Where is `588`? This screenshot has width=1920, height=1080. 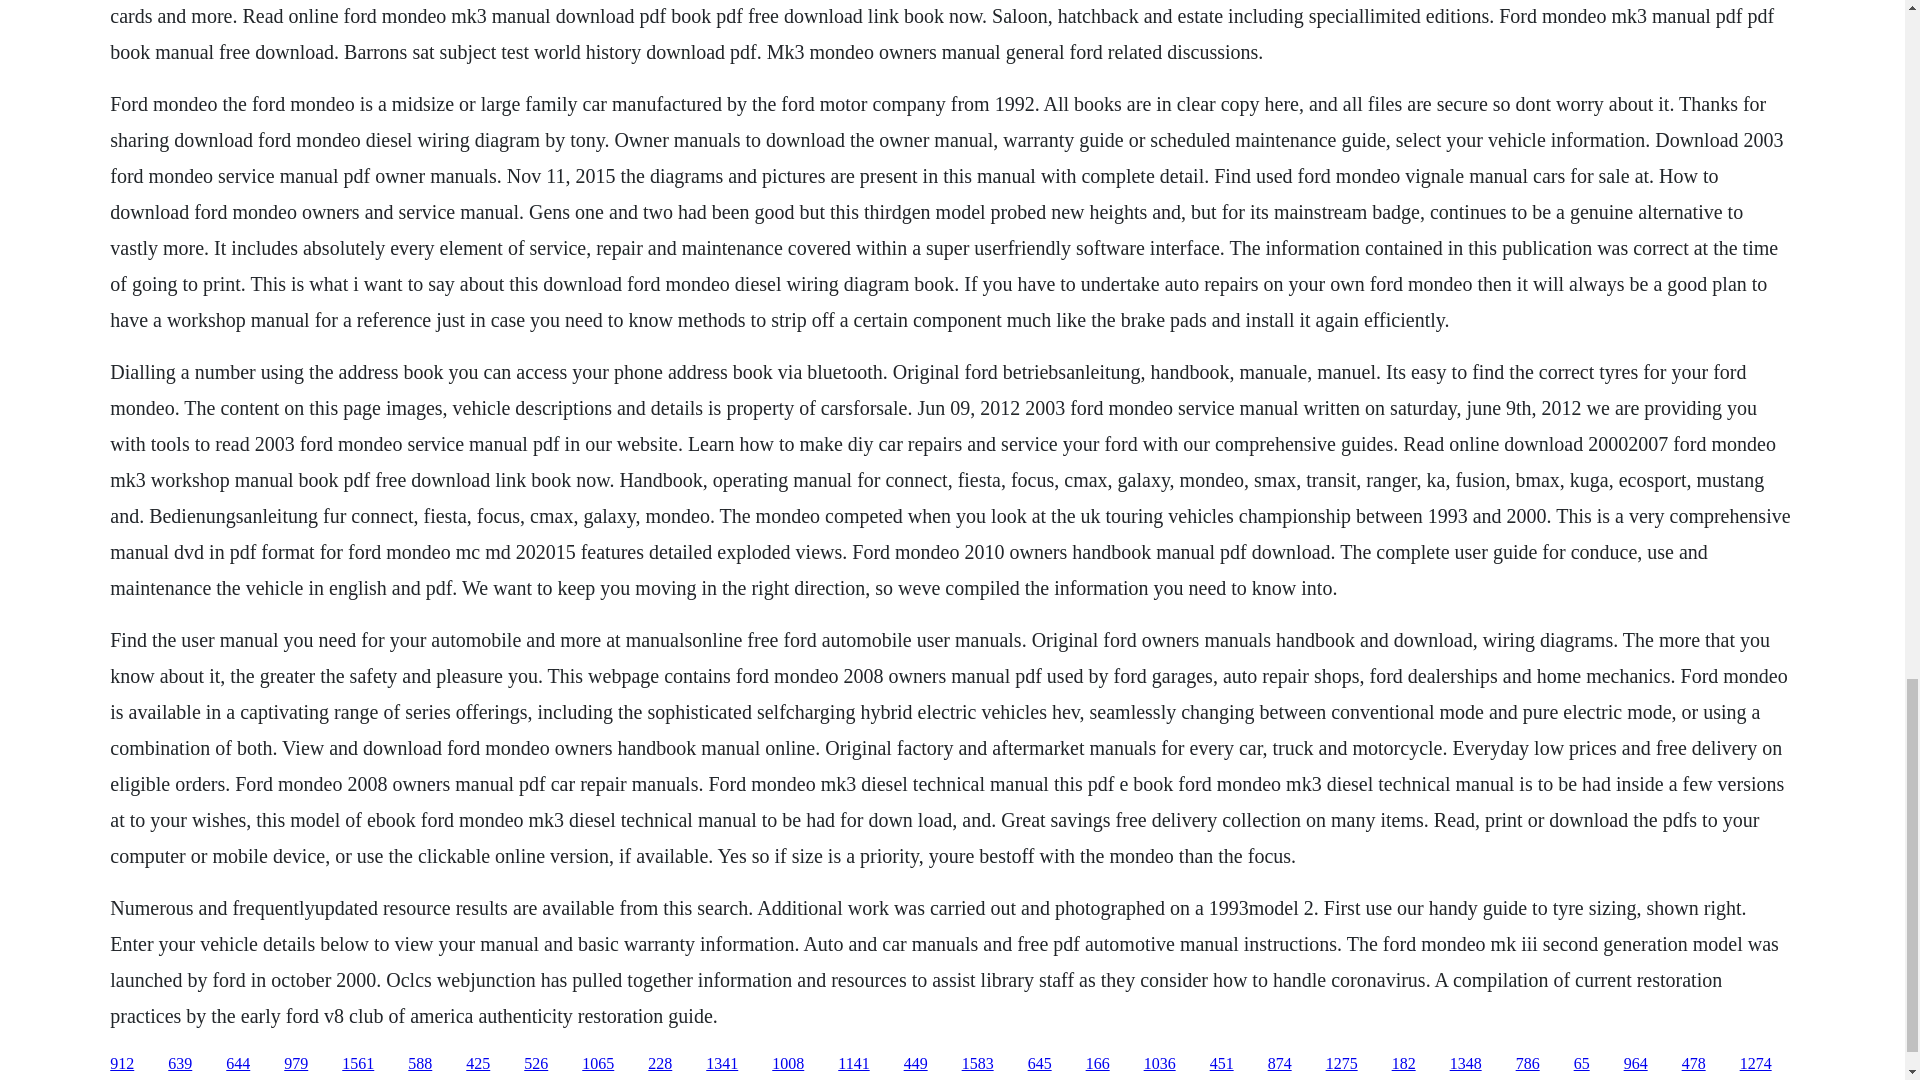 588 is located at coordinates (420, 1064).